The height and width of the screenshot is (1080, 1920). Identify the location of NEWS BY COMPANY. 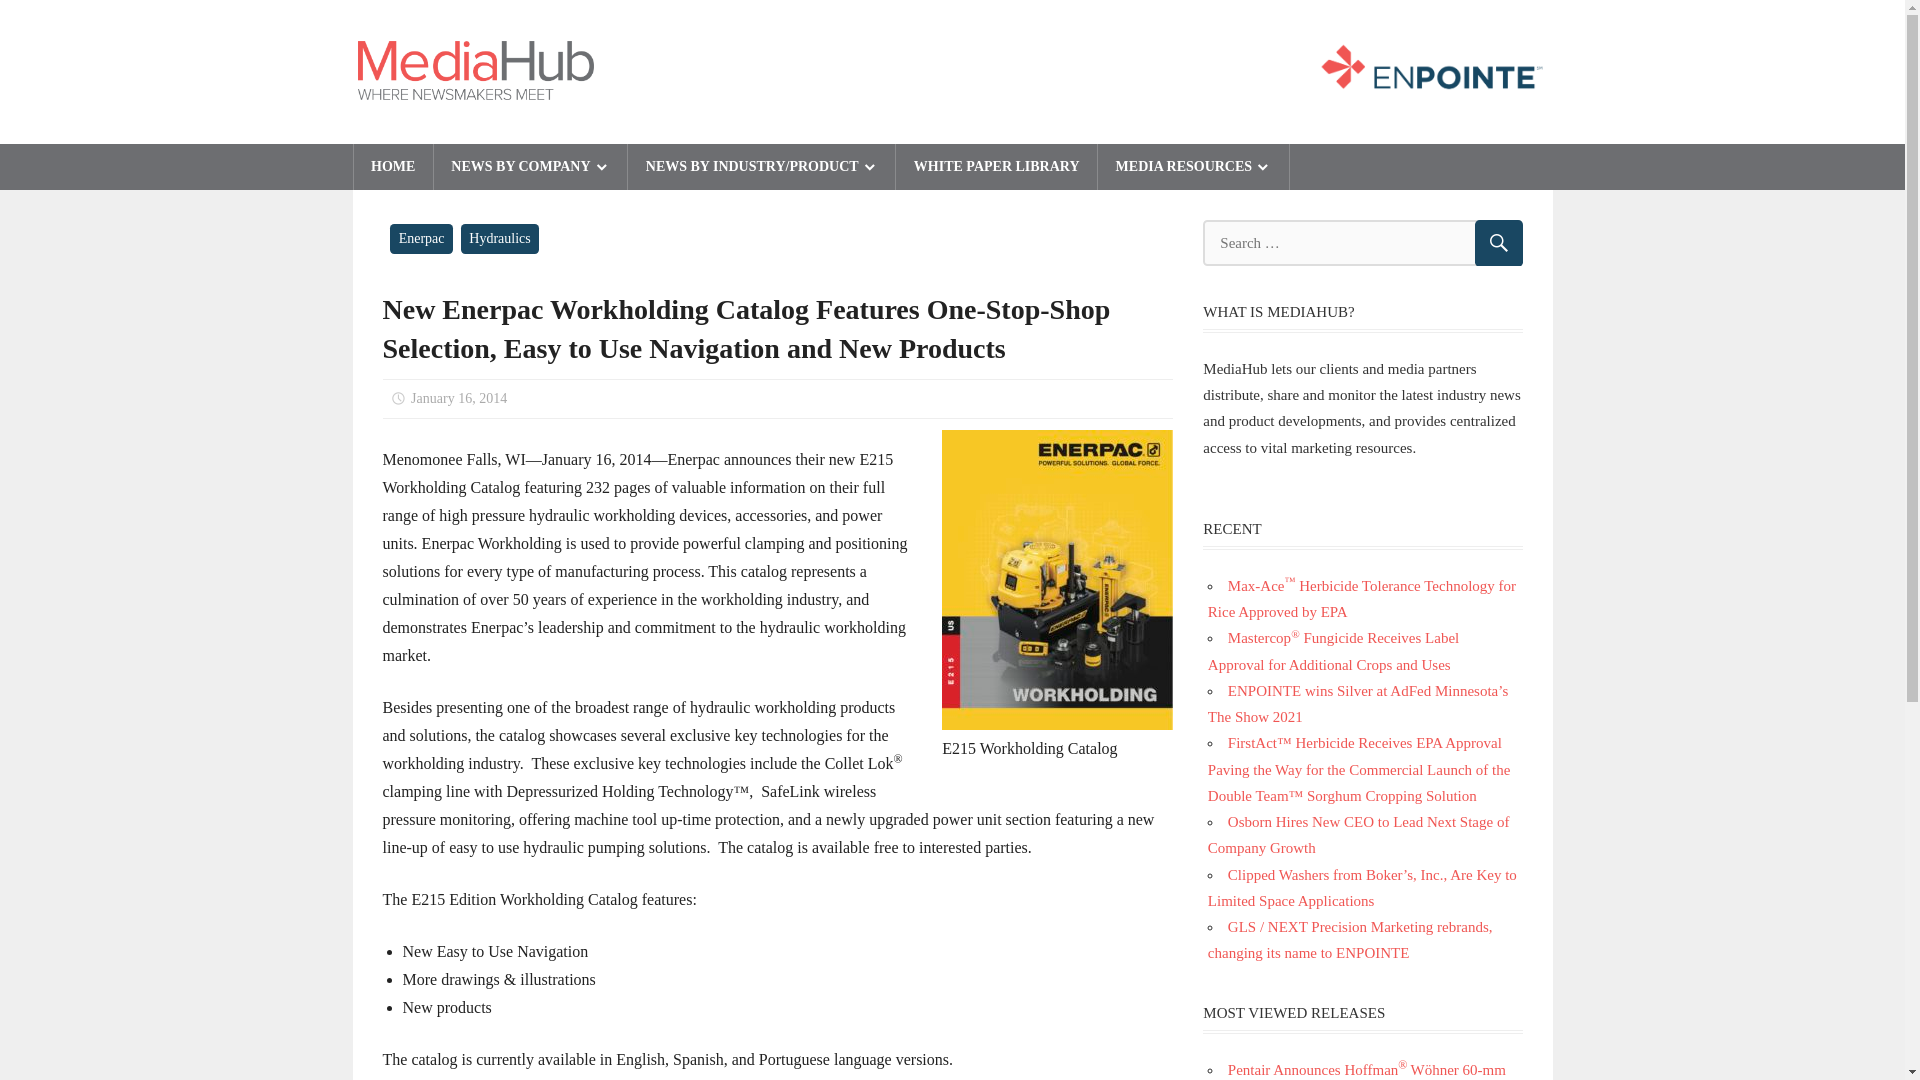
(530, 166).